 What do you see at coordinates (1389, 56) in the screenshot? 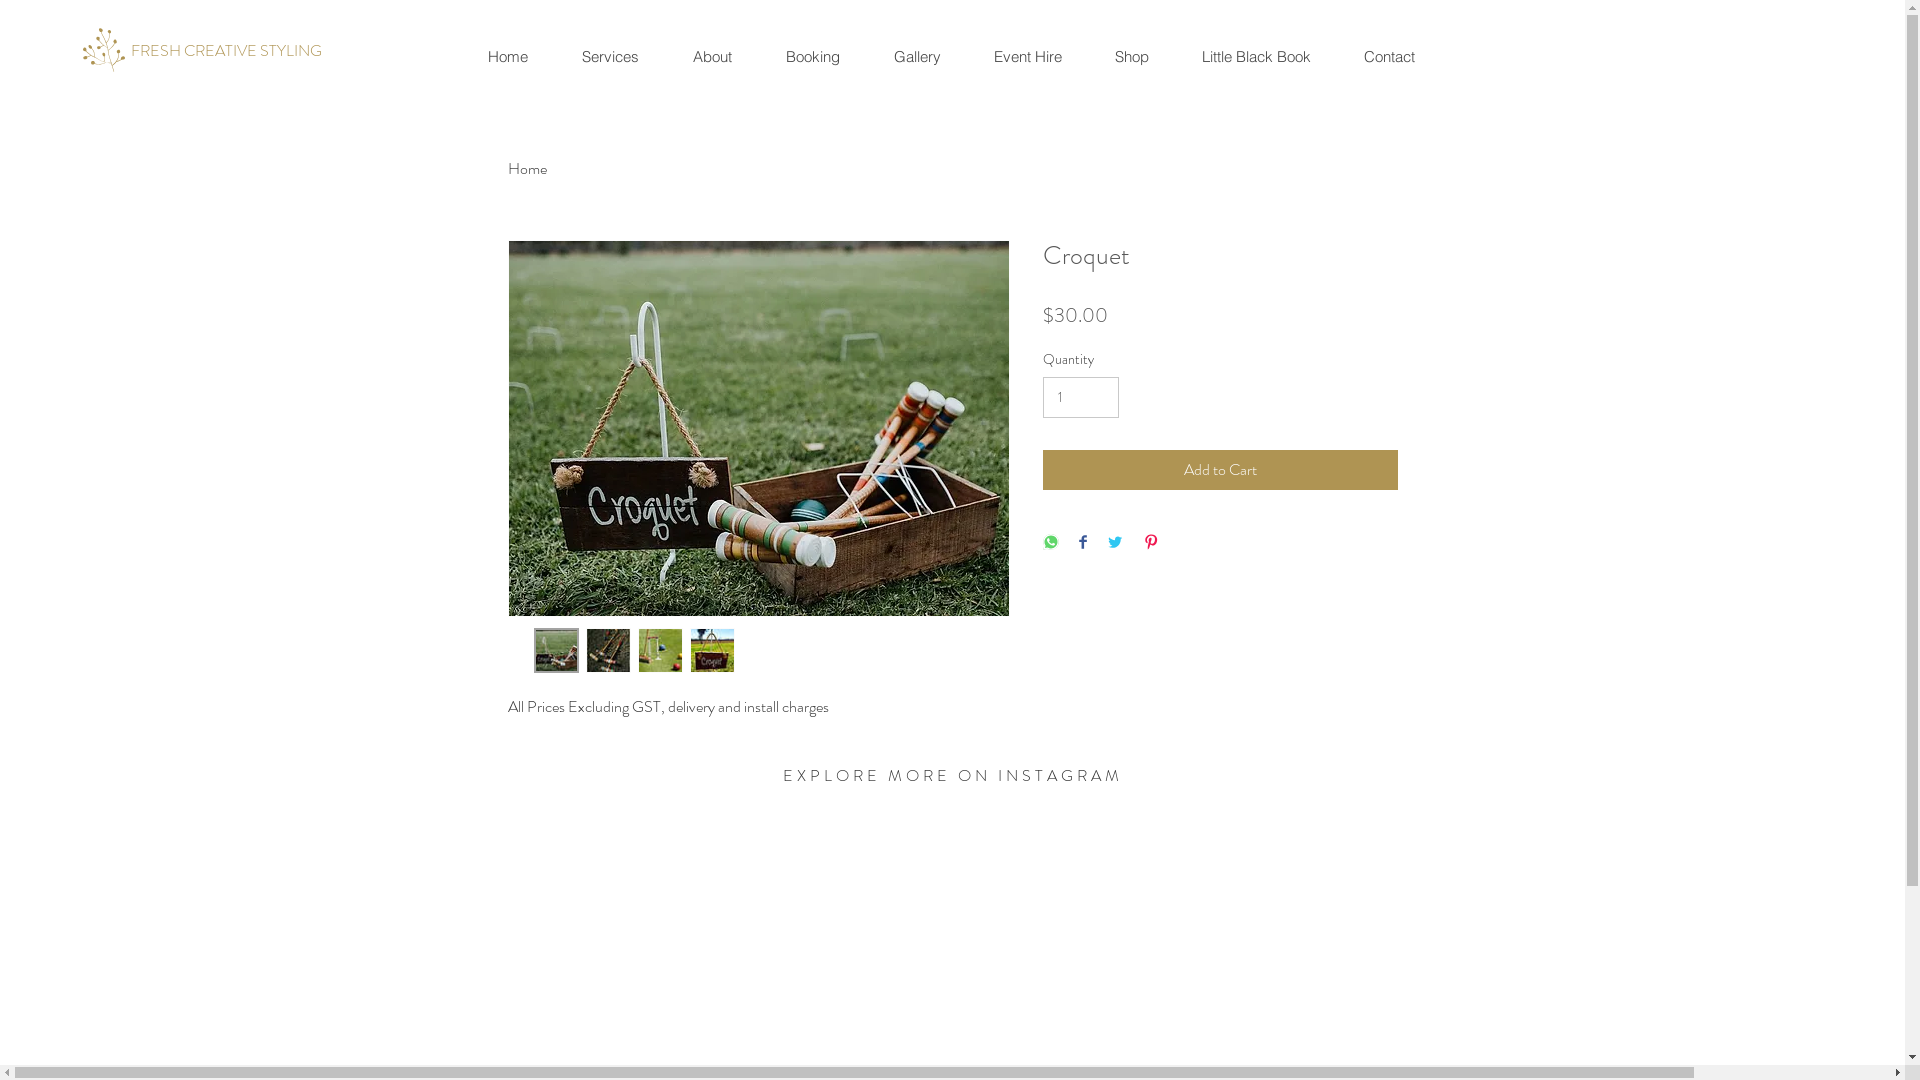
I see `Contact` at bounding box center [1389, 56].